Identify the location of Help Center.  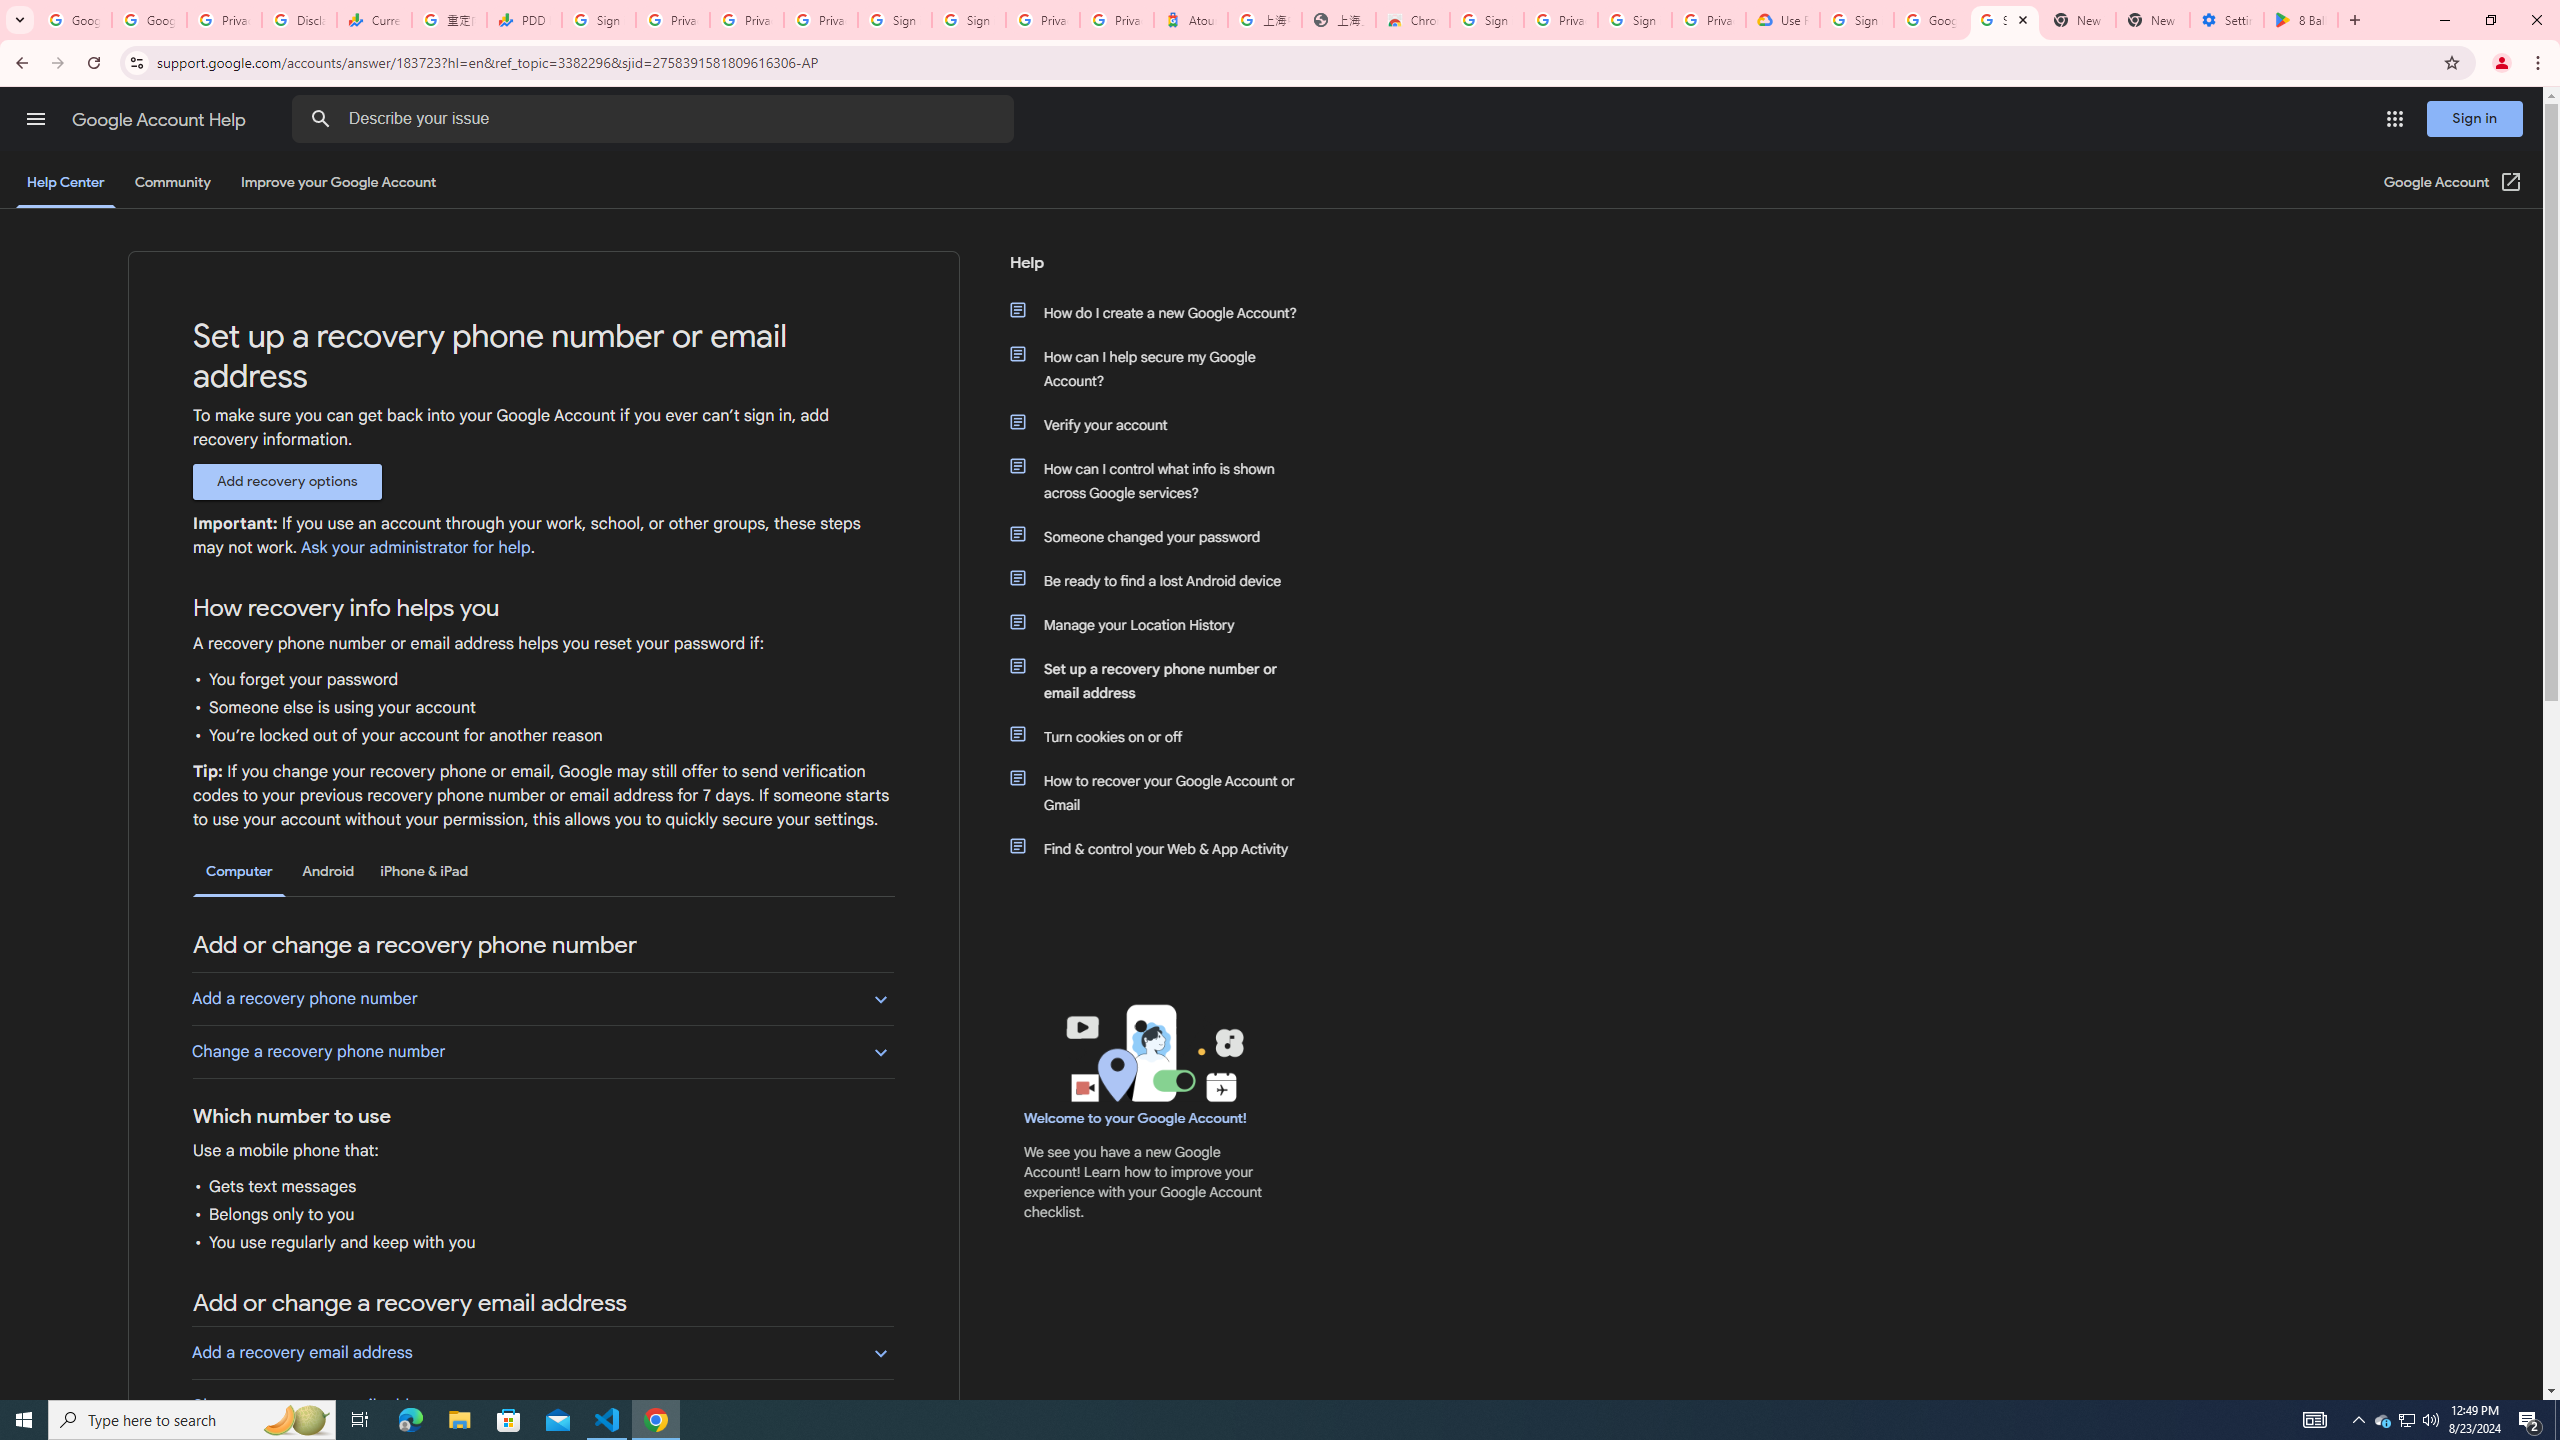
(65, 182).